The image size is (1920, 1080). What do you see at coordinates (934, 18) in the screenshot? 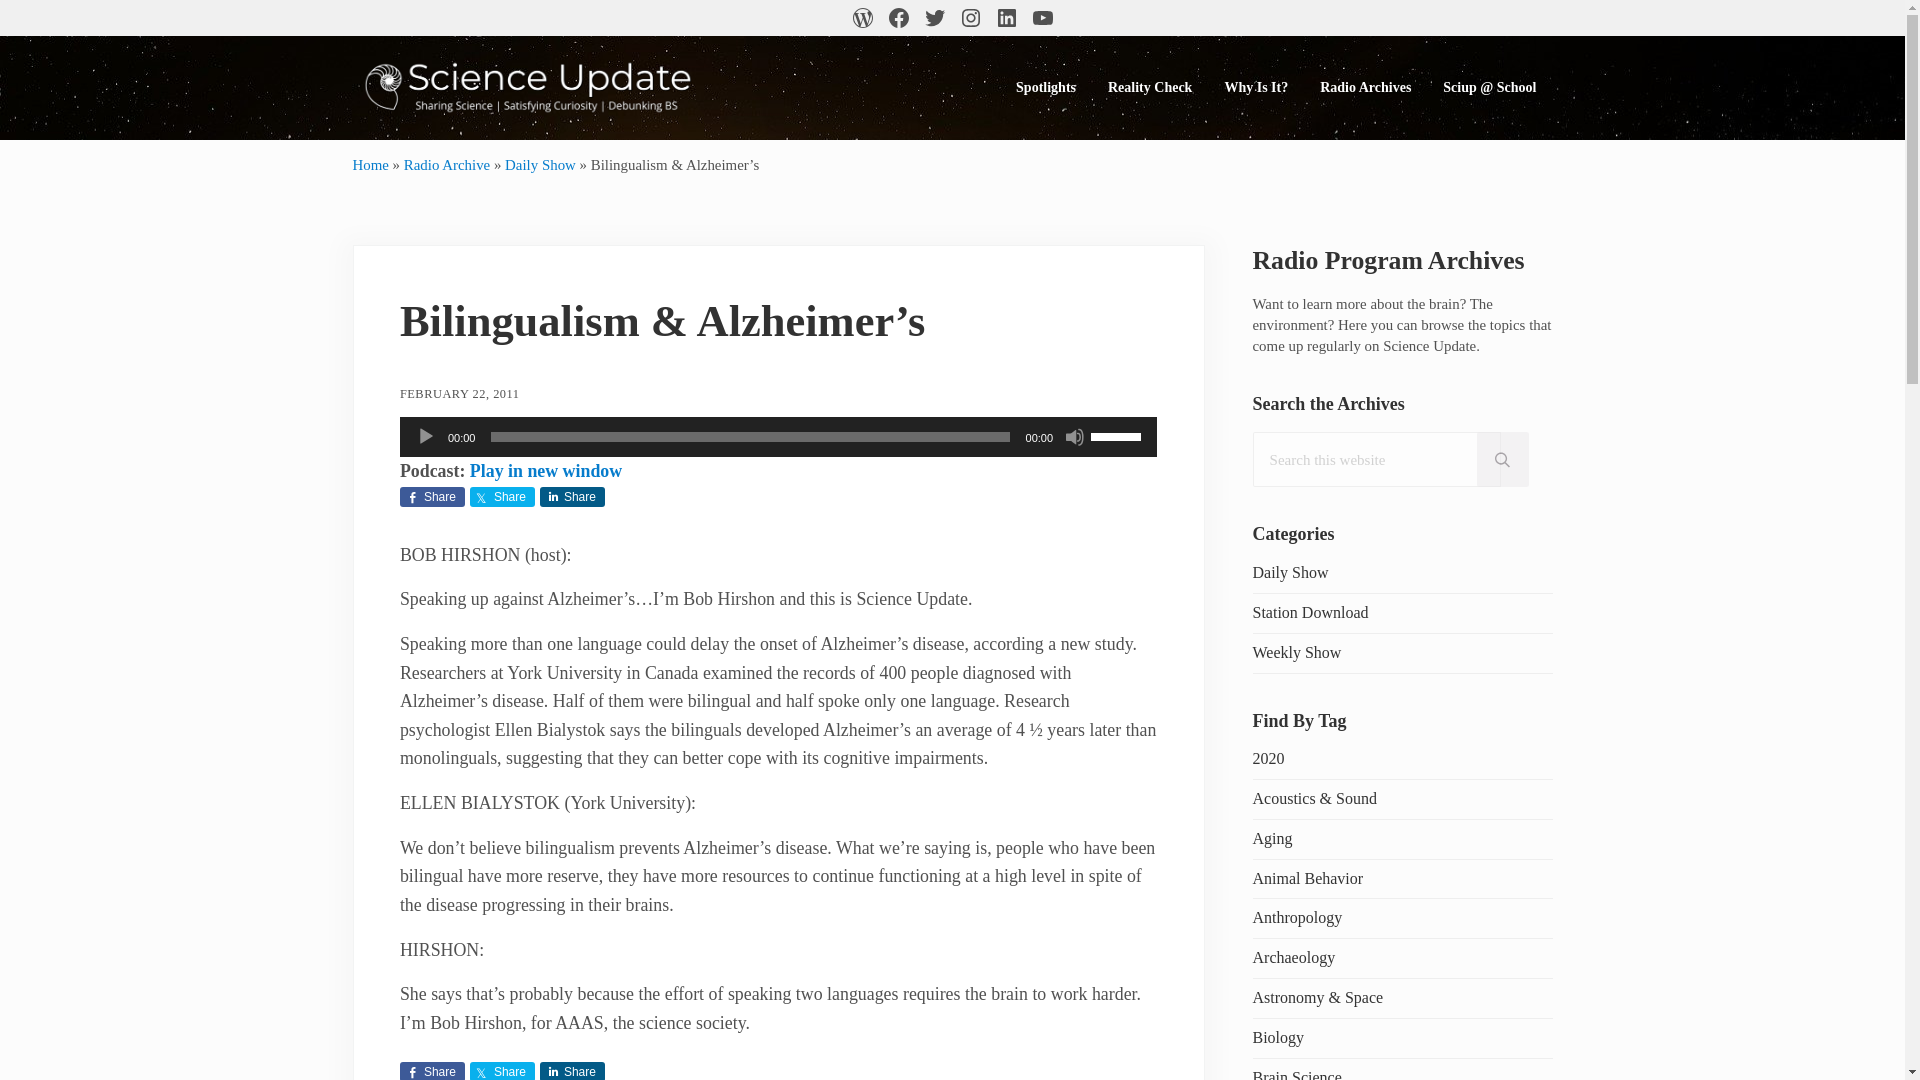
I see `Twitter` at bounding box center [934, 18].